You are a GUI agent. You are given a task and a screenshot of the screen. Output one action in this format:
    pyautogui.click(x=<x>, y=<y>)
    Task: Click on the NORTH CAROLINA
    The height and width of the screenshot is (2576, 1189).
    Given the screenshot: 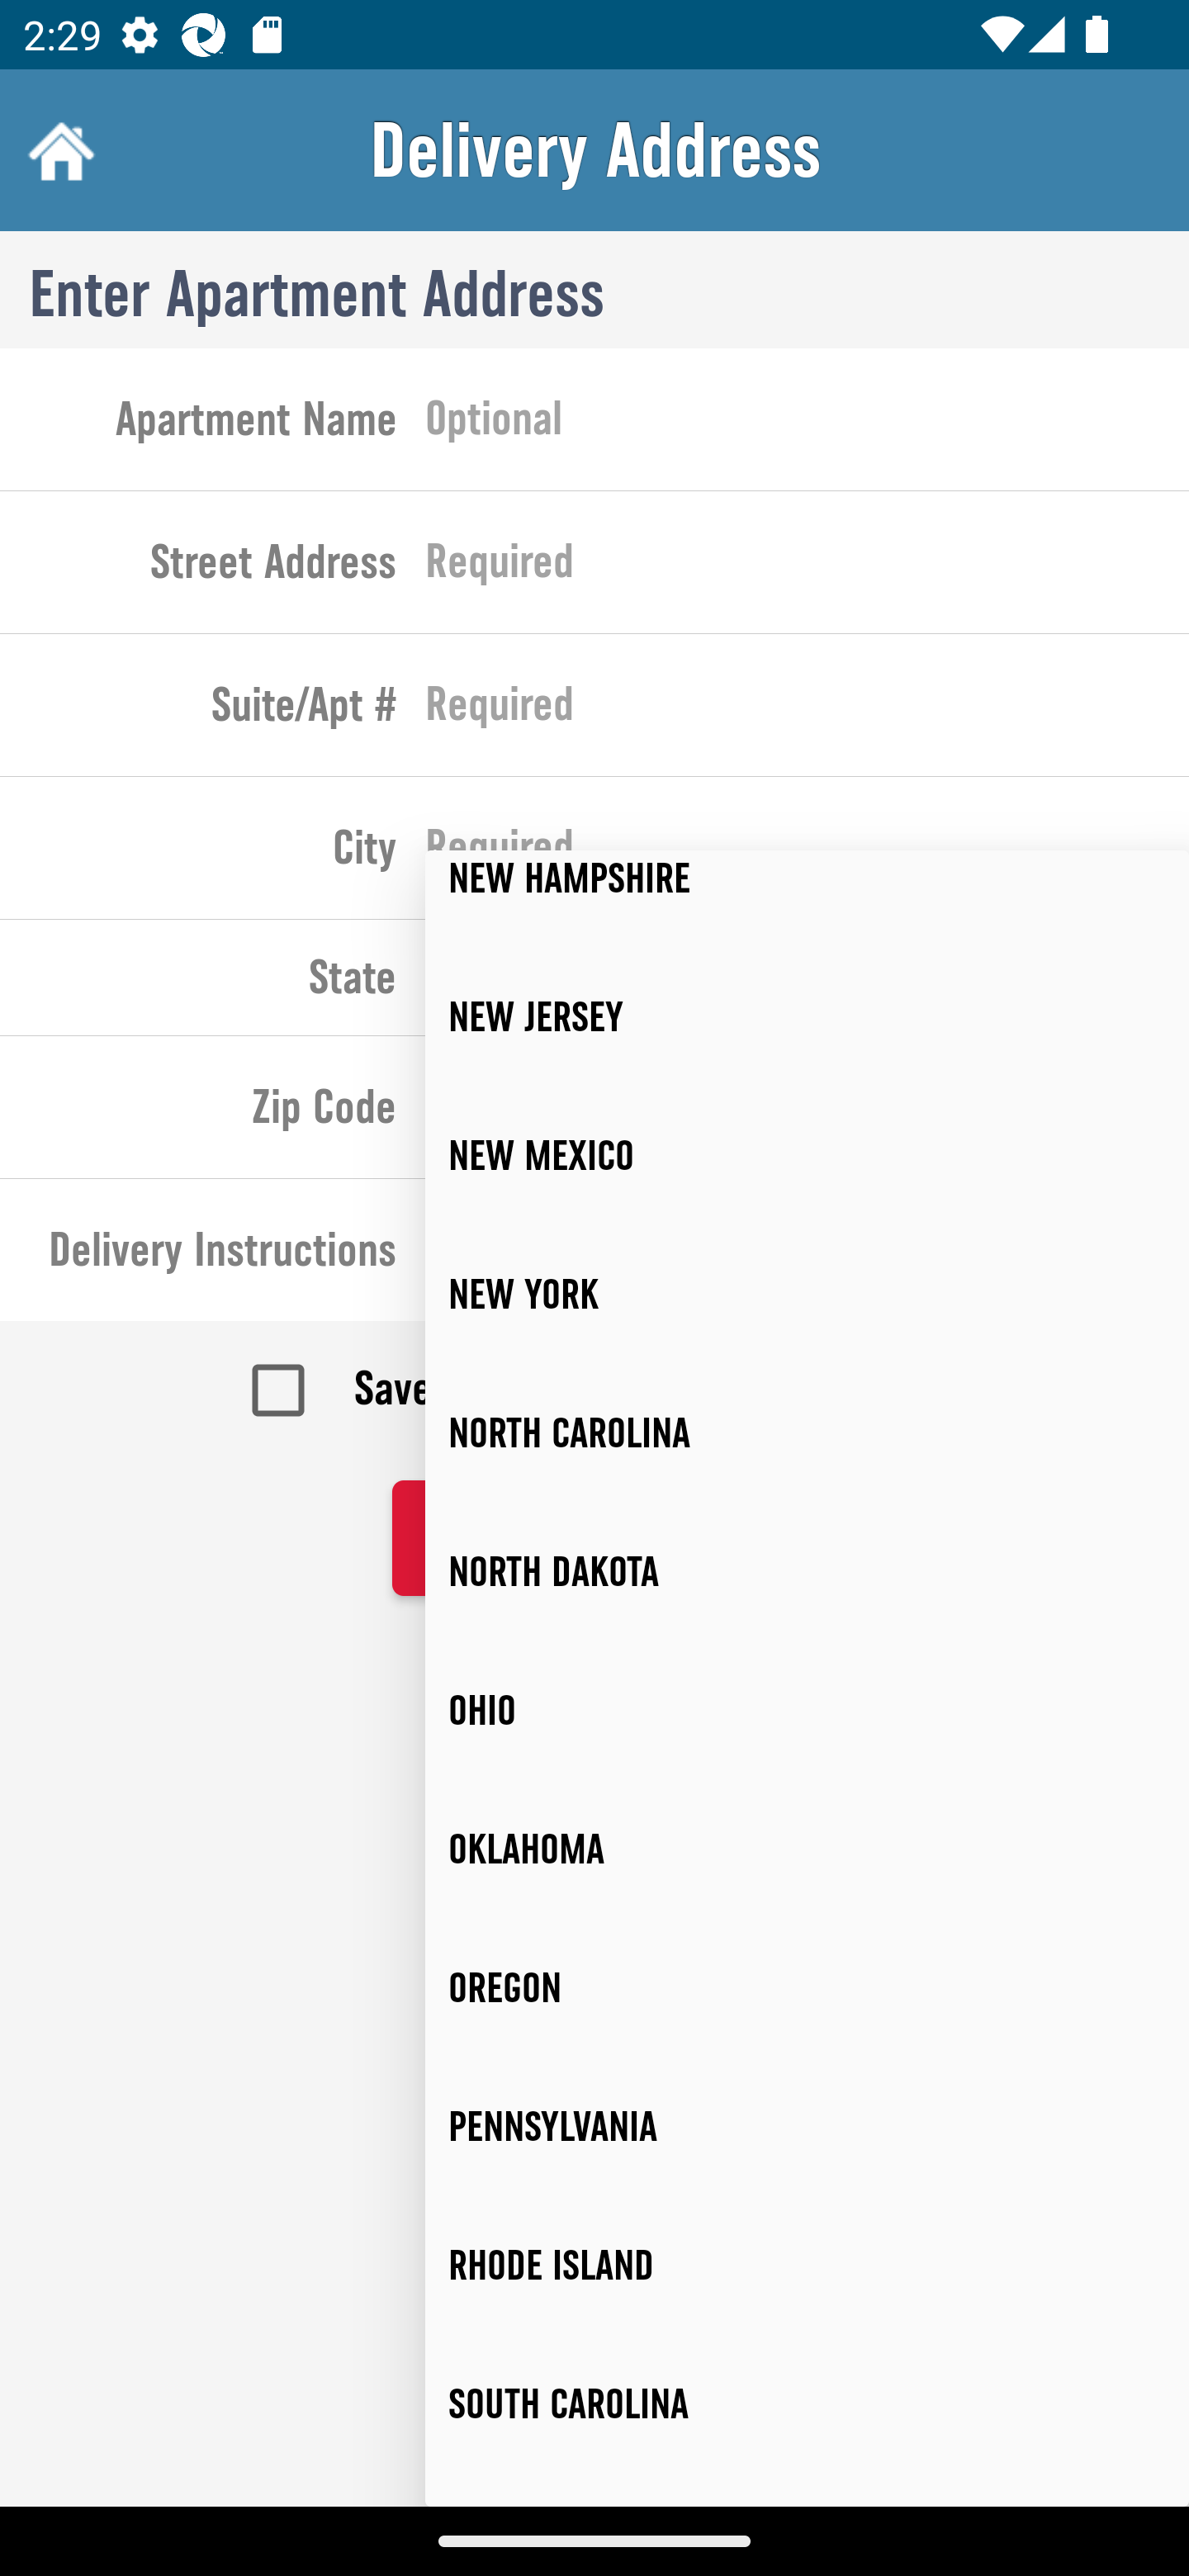 What is the action you would take?
    pyautogui.click(x=808, y=1432)
    